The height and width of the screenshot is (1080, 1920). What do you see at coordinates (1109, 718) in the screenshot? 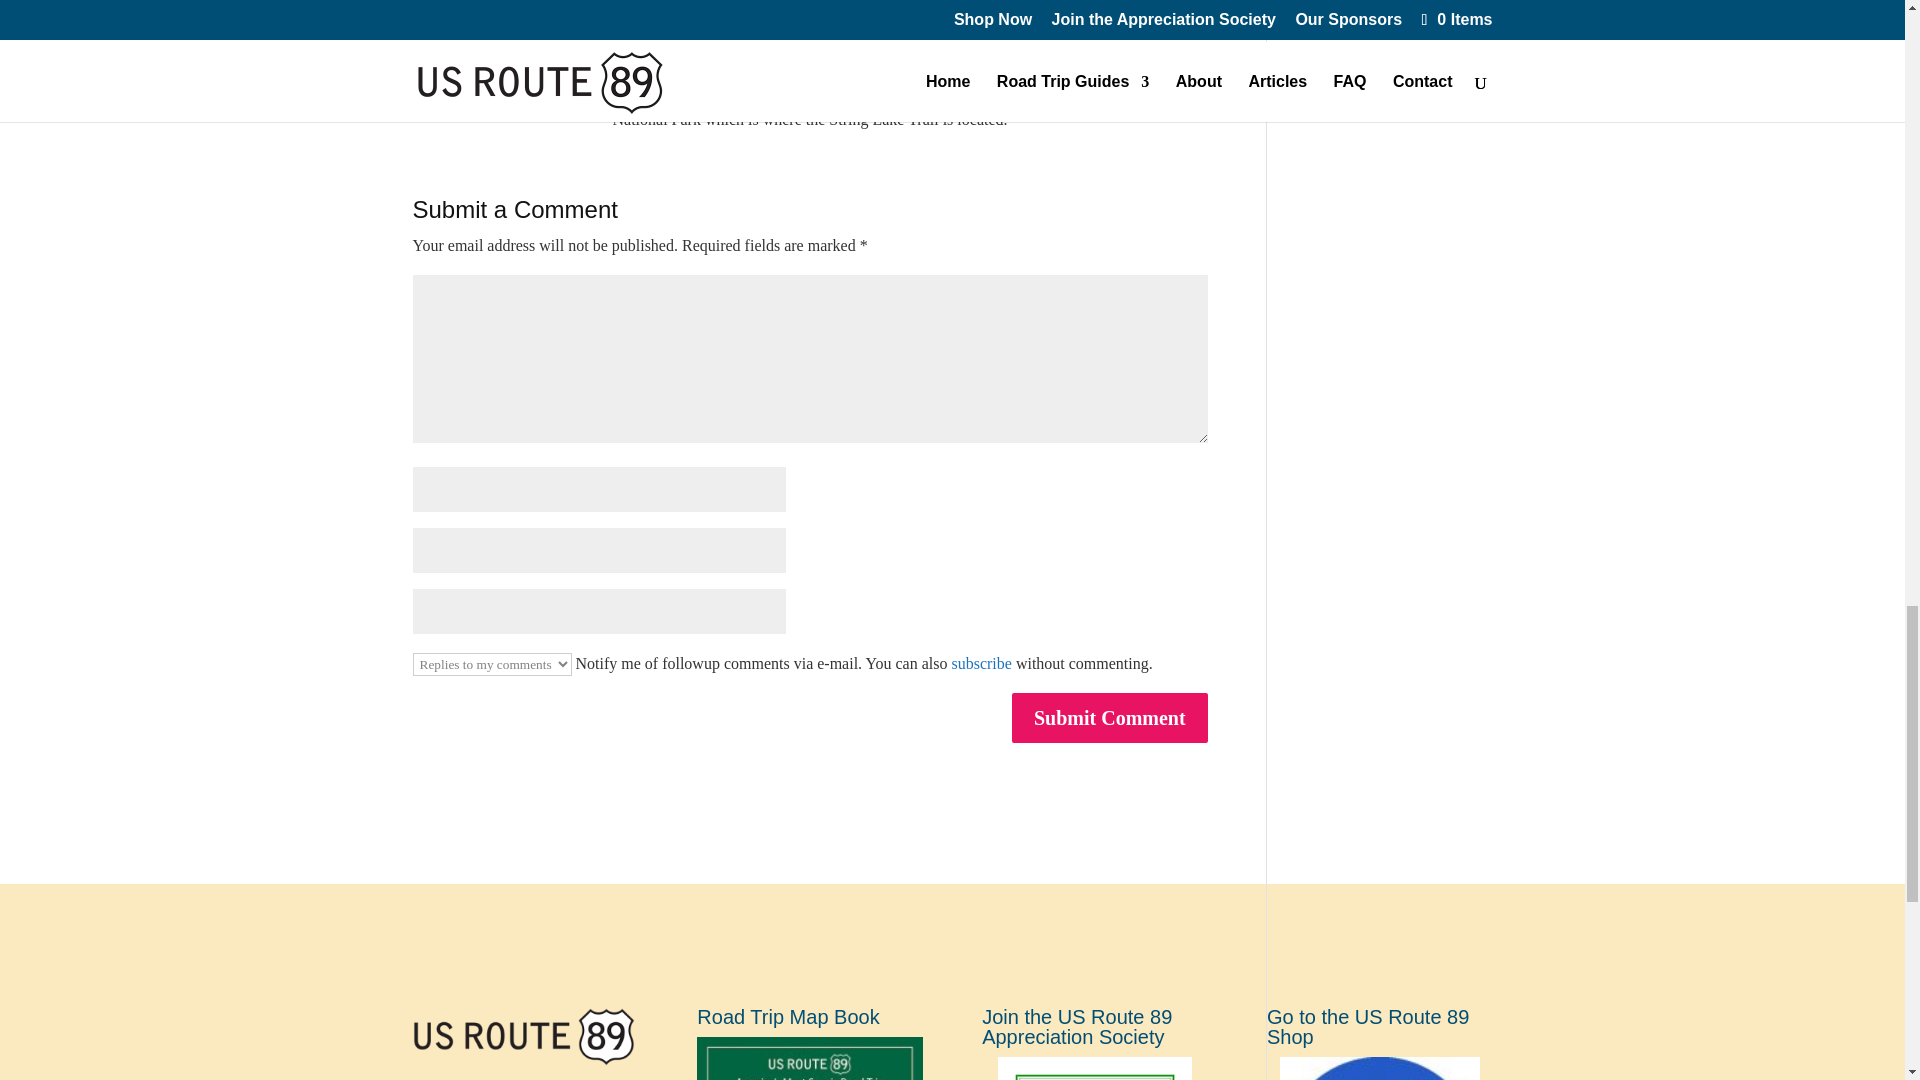
I see `Submit Comment` at bounding box center [1109, 718].